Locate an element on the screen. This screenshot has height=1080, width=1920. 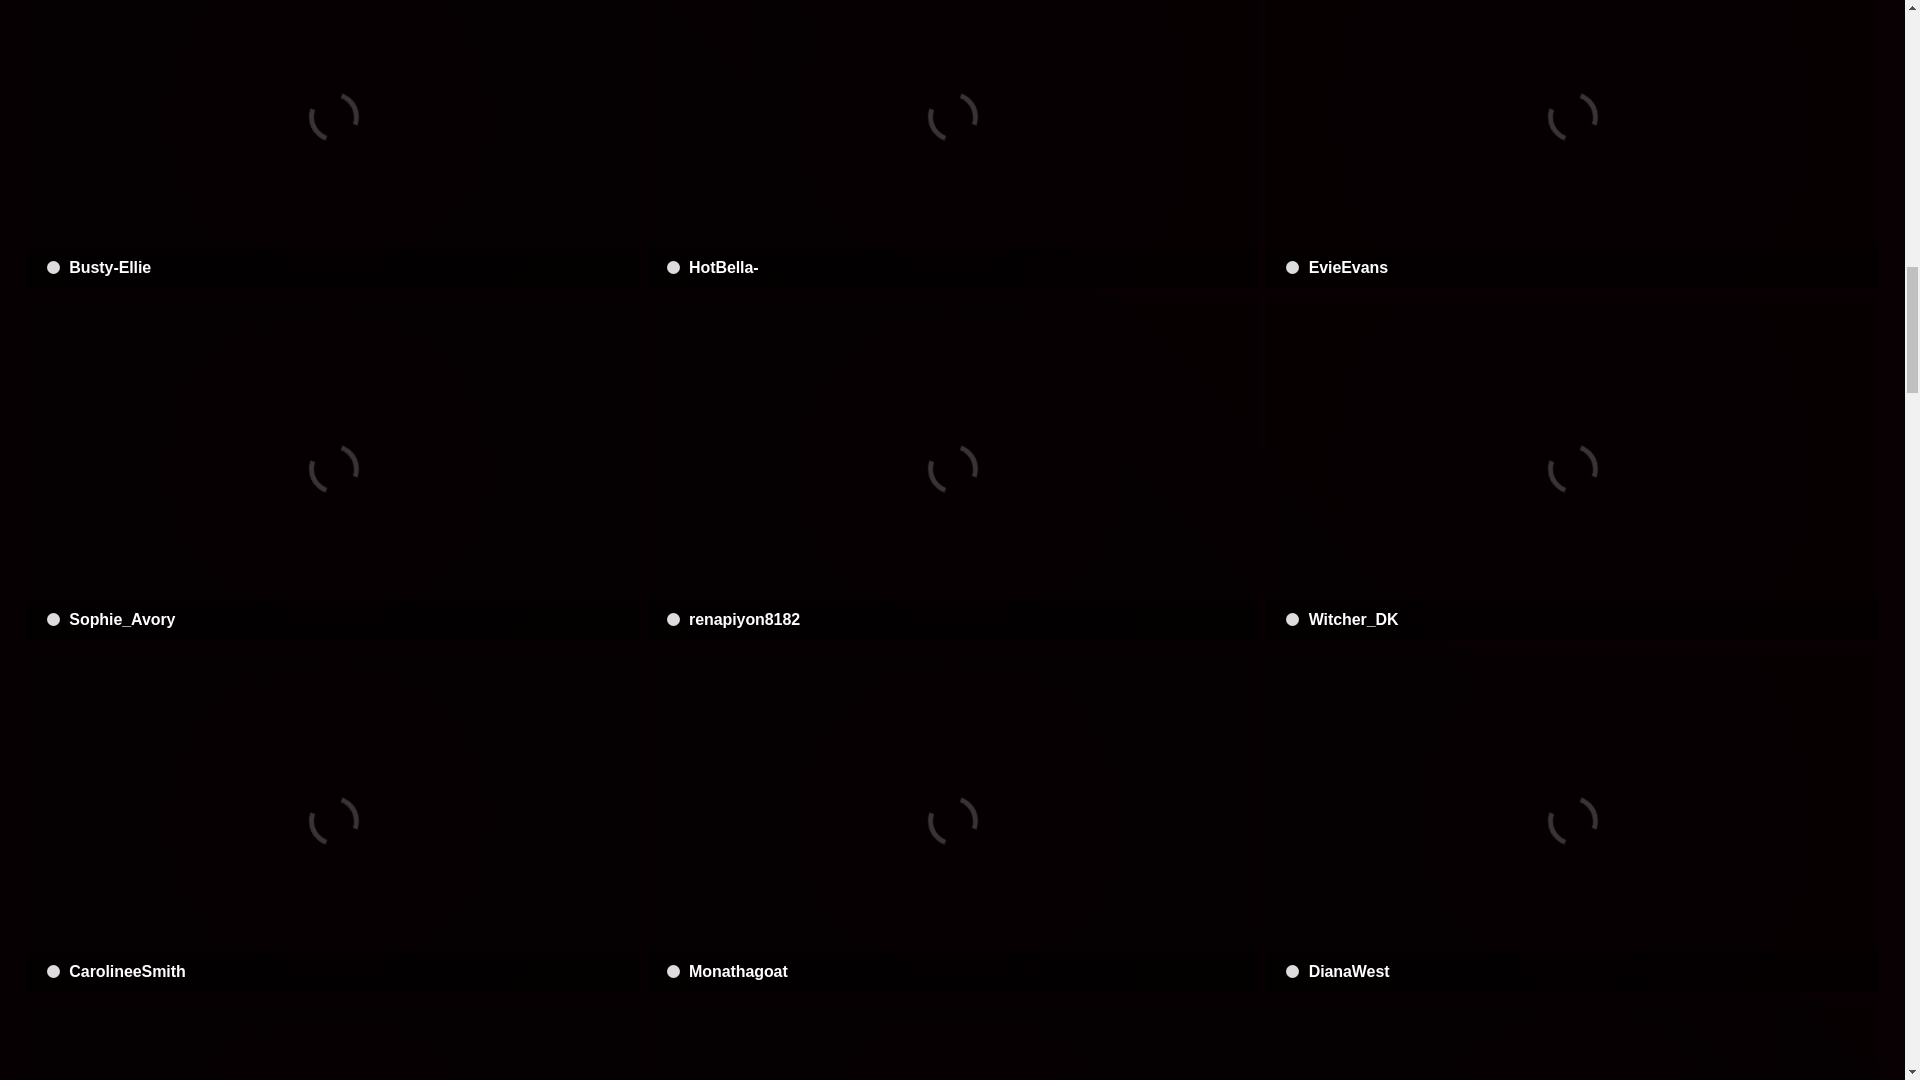
renapiyon8182 is located at coordinates (953, 468).